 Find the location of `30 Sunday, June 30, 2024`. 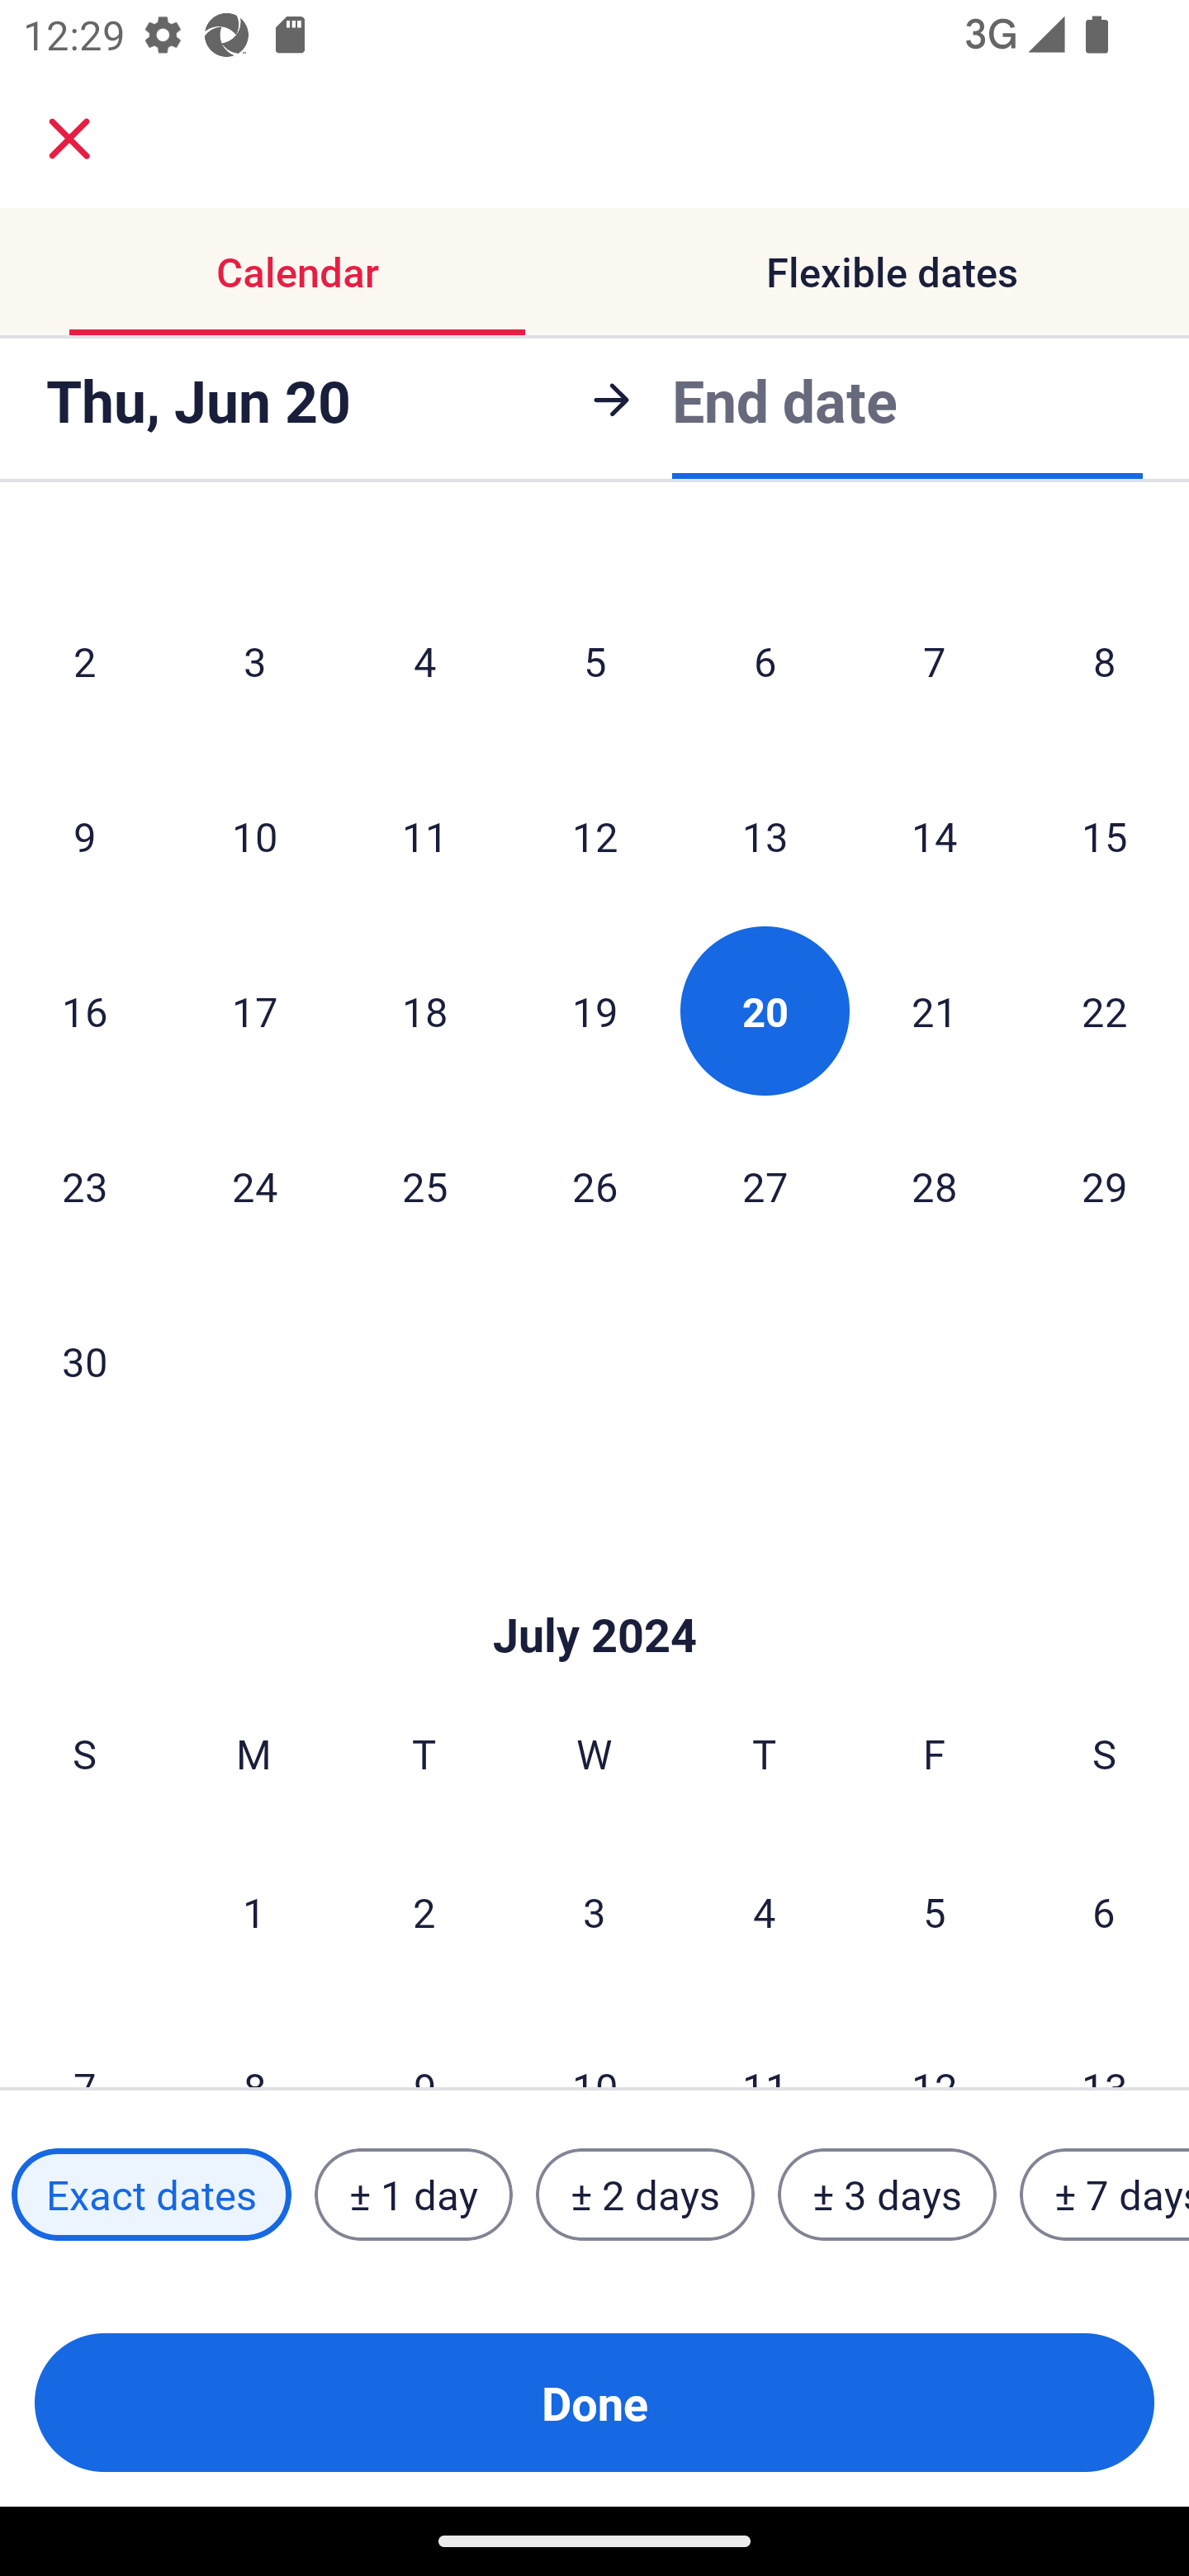

30 Sunday, June 30, 2024 is located at coordinates (84, 1361).